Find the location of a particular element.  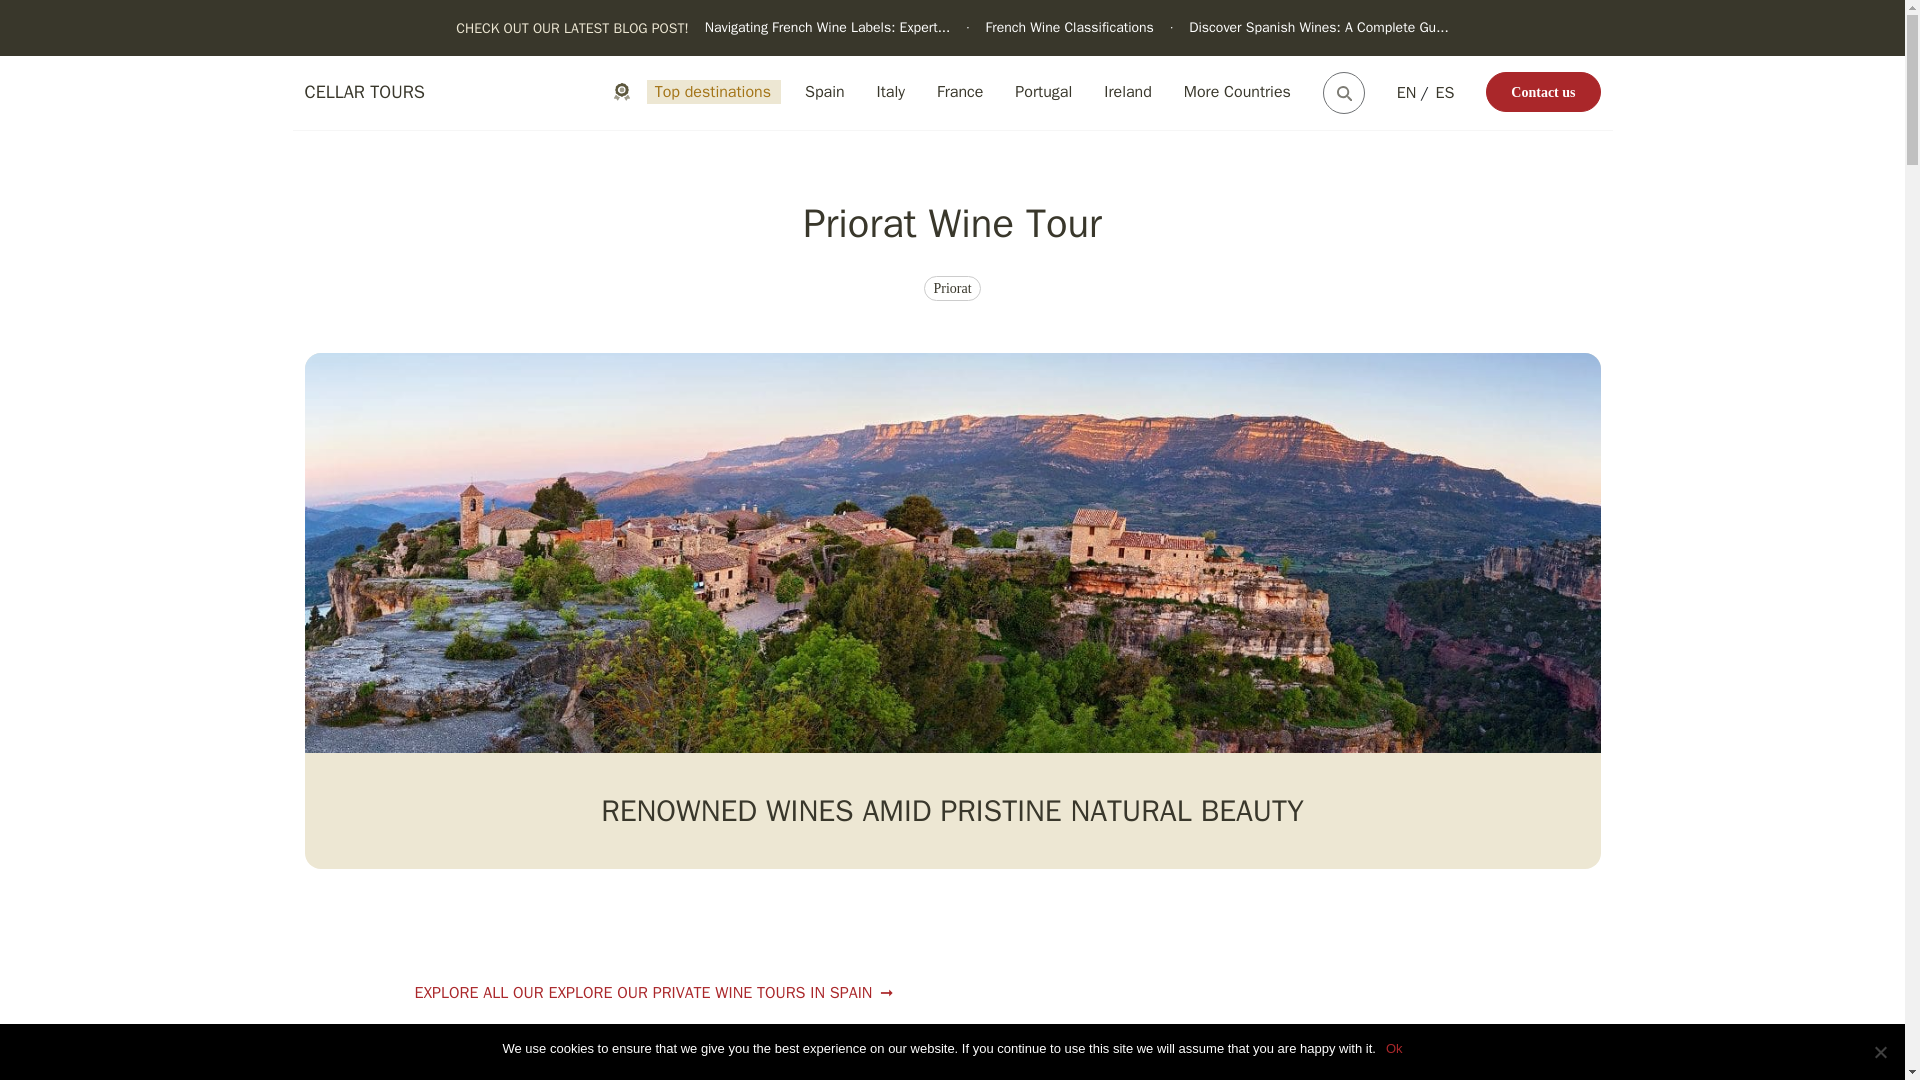

French Wine Classifications is located at coordinates (1070, 27).